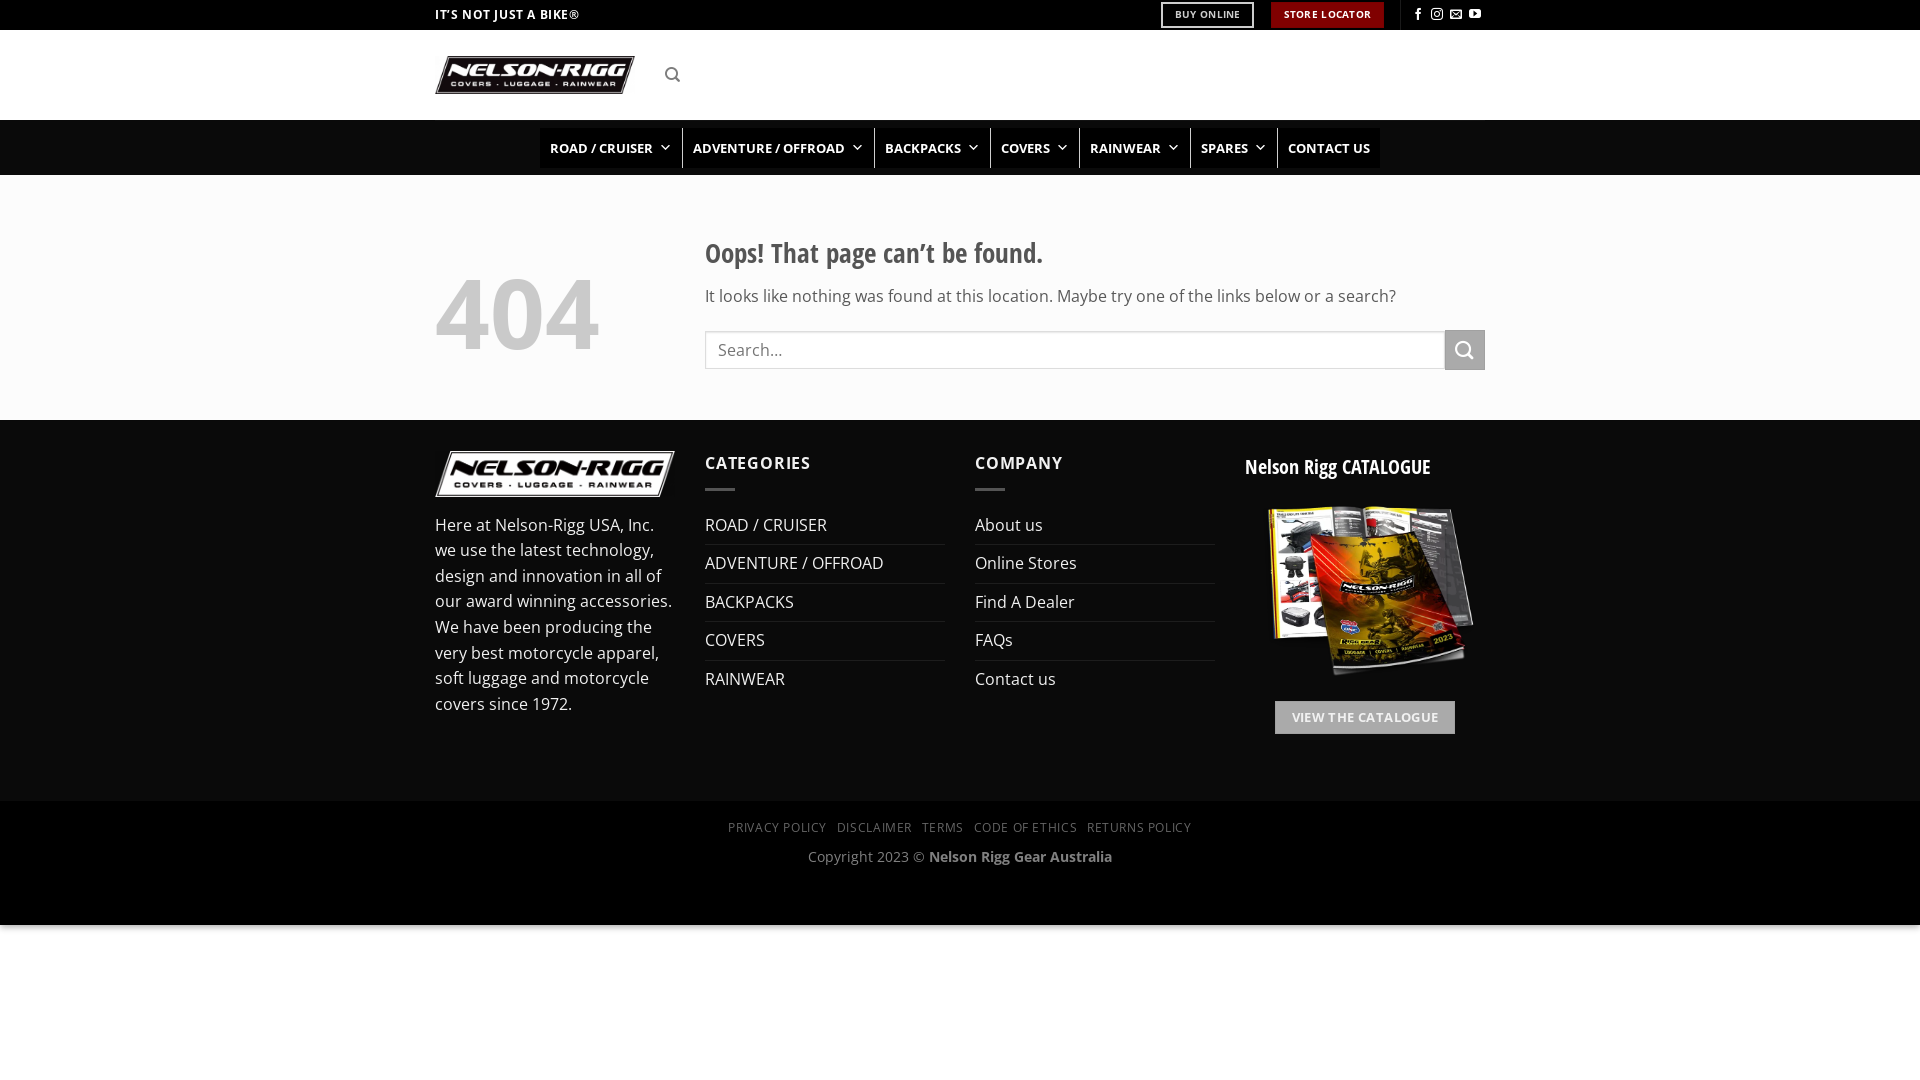 This screenshot has width=1920, height=1080. Describe the element at coordinates (794, 564) in the screenshot. I see `ADVENTURE / OFFROAD` at that location.